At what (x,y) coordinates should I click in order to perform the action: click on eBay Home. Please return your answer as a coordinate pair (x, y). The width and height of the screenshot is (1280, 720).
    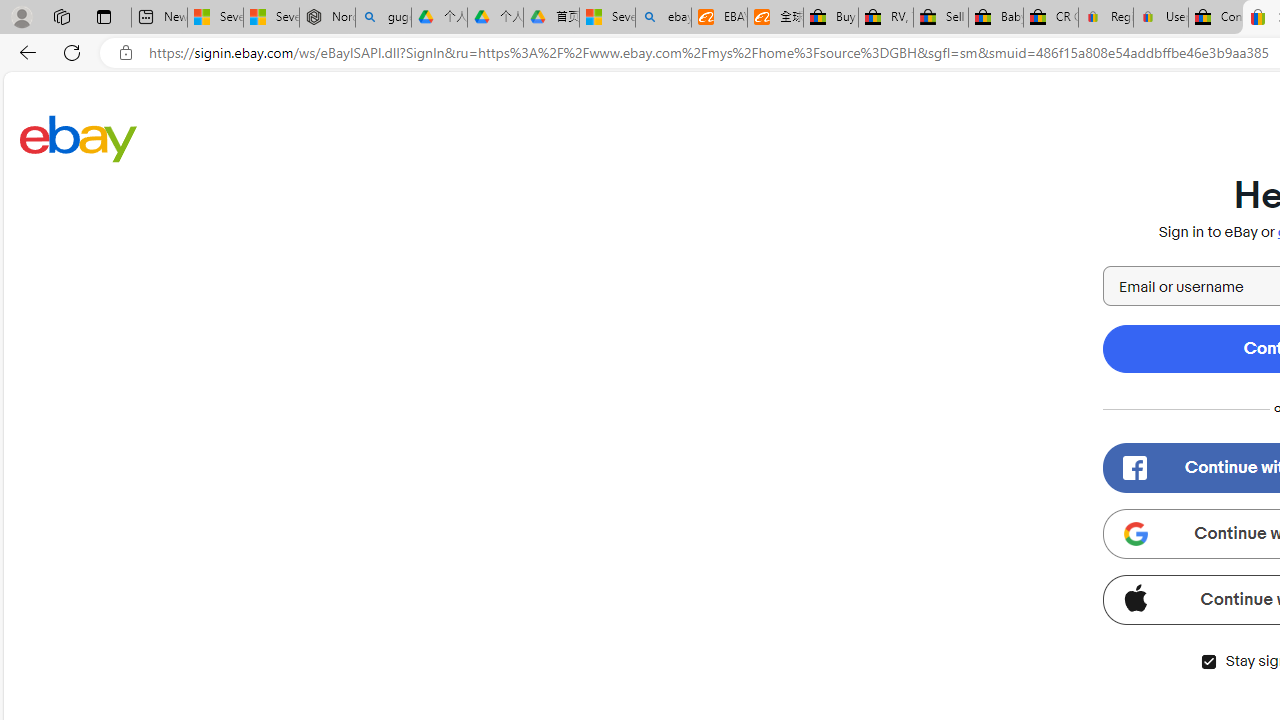
    Looking at the image, I should click on (78, 138).